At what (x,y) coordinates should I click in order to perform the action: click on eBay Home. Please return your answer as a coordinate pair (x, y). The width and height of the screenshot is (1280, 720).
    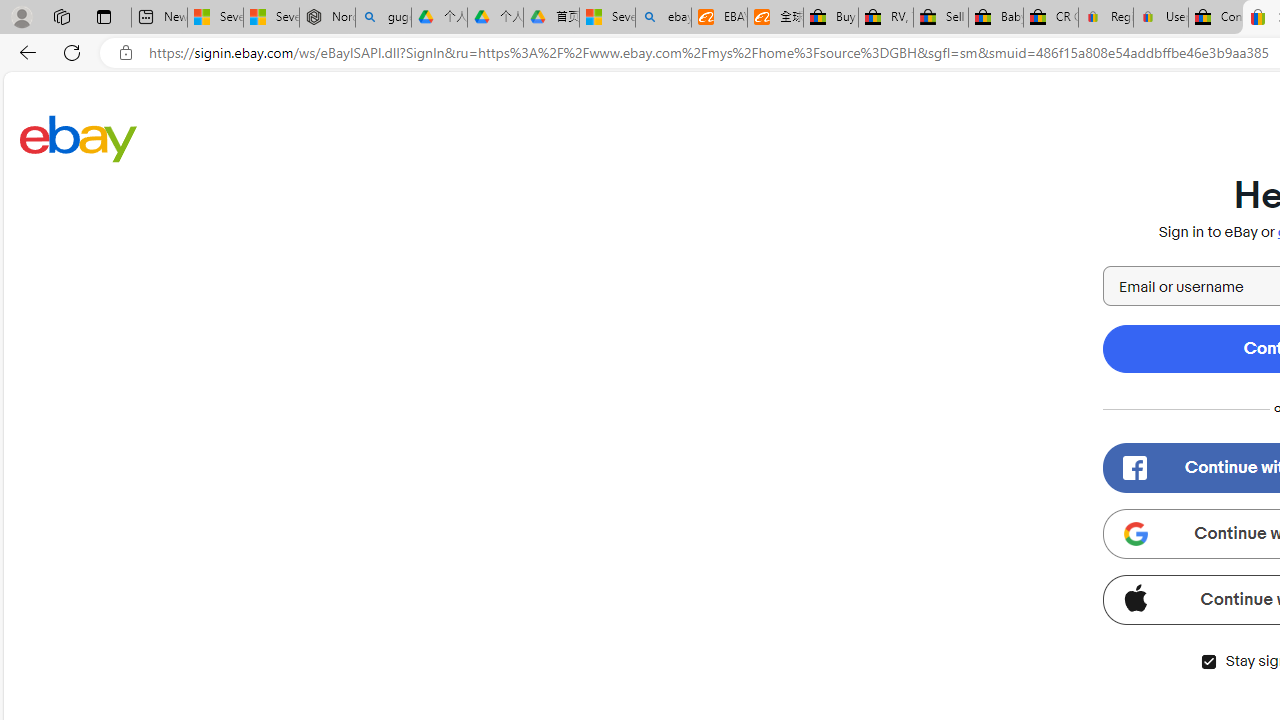
    Looking at the image, I should click on (78, 138).